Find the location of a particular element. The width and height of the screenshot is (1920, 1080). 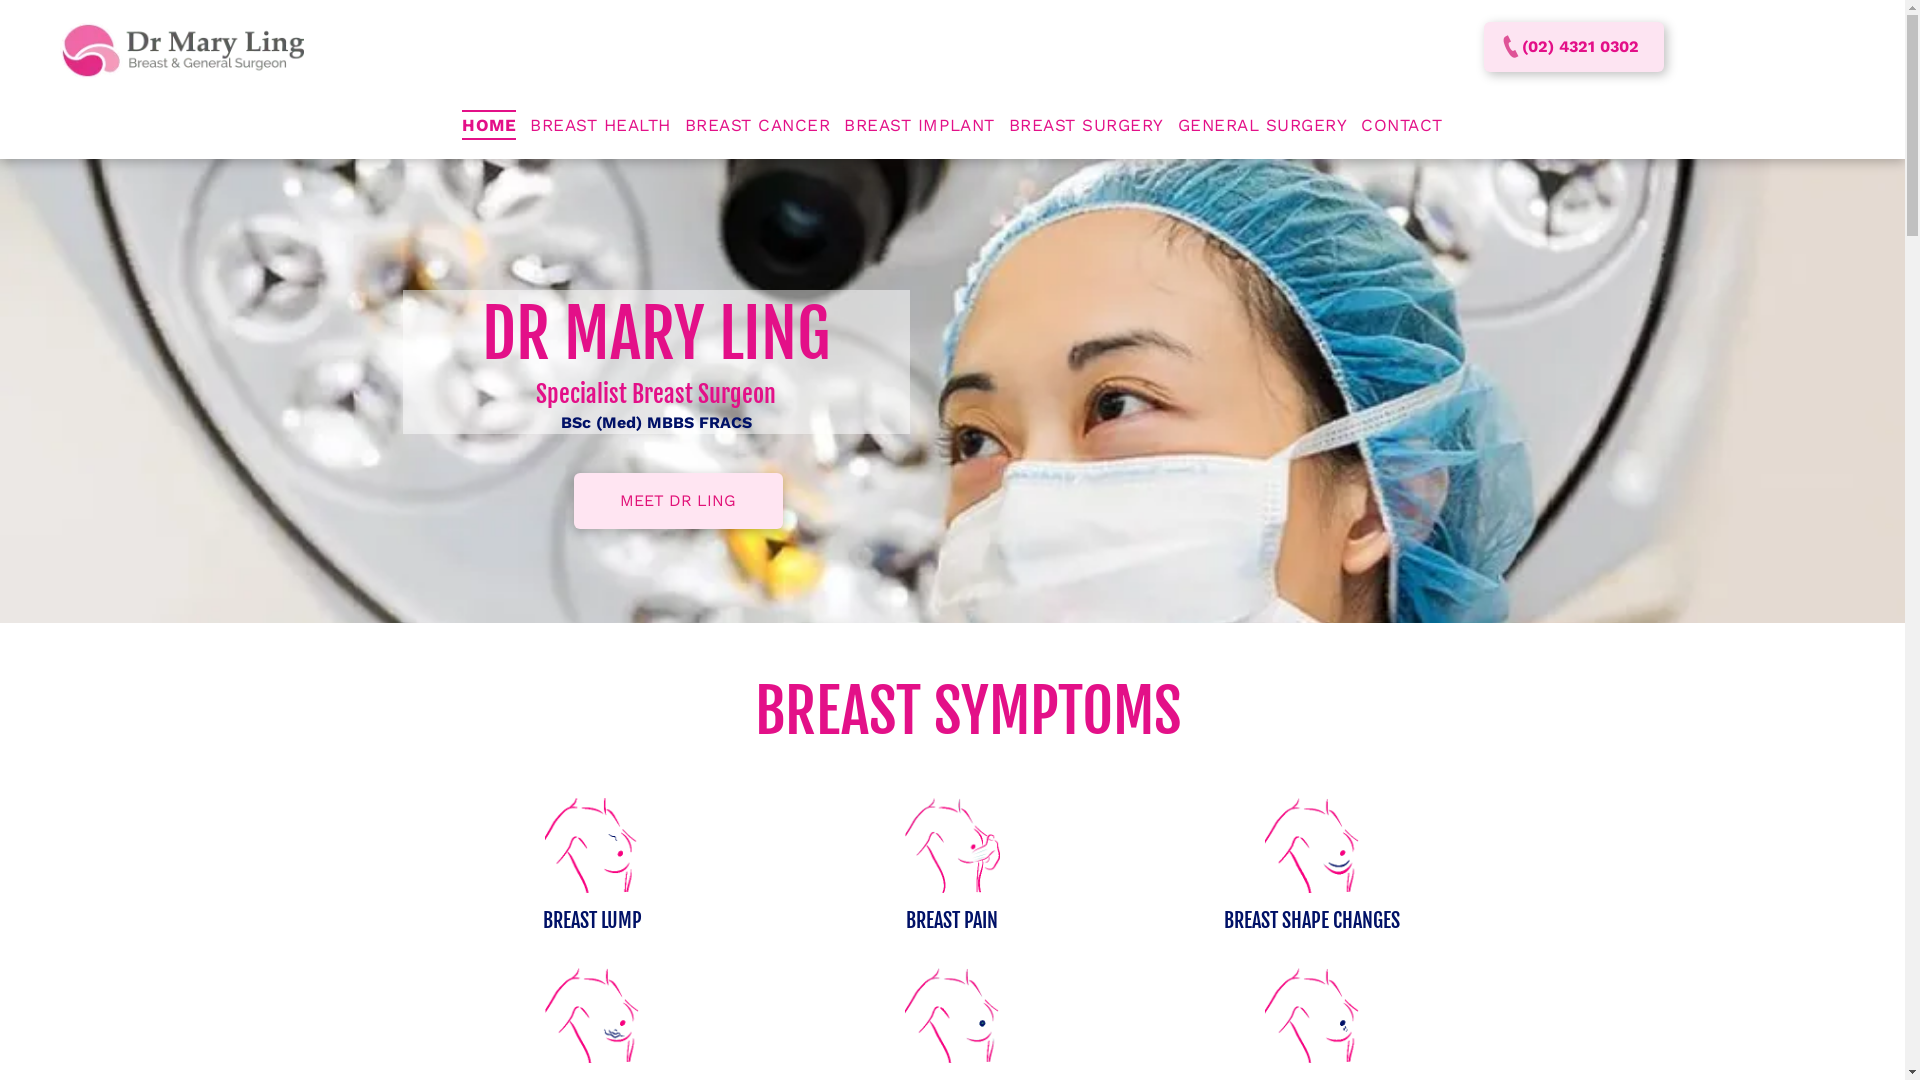

GENERAL SURGERY is located at coordinates (1263, 126).